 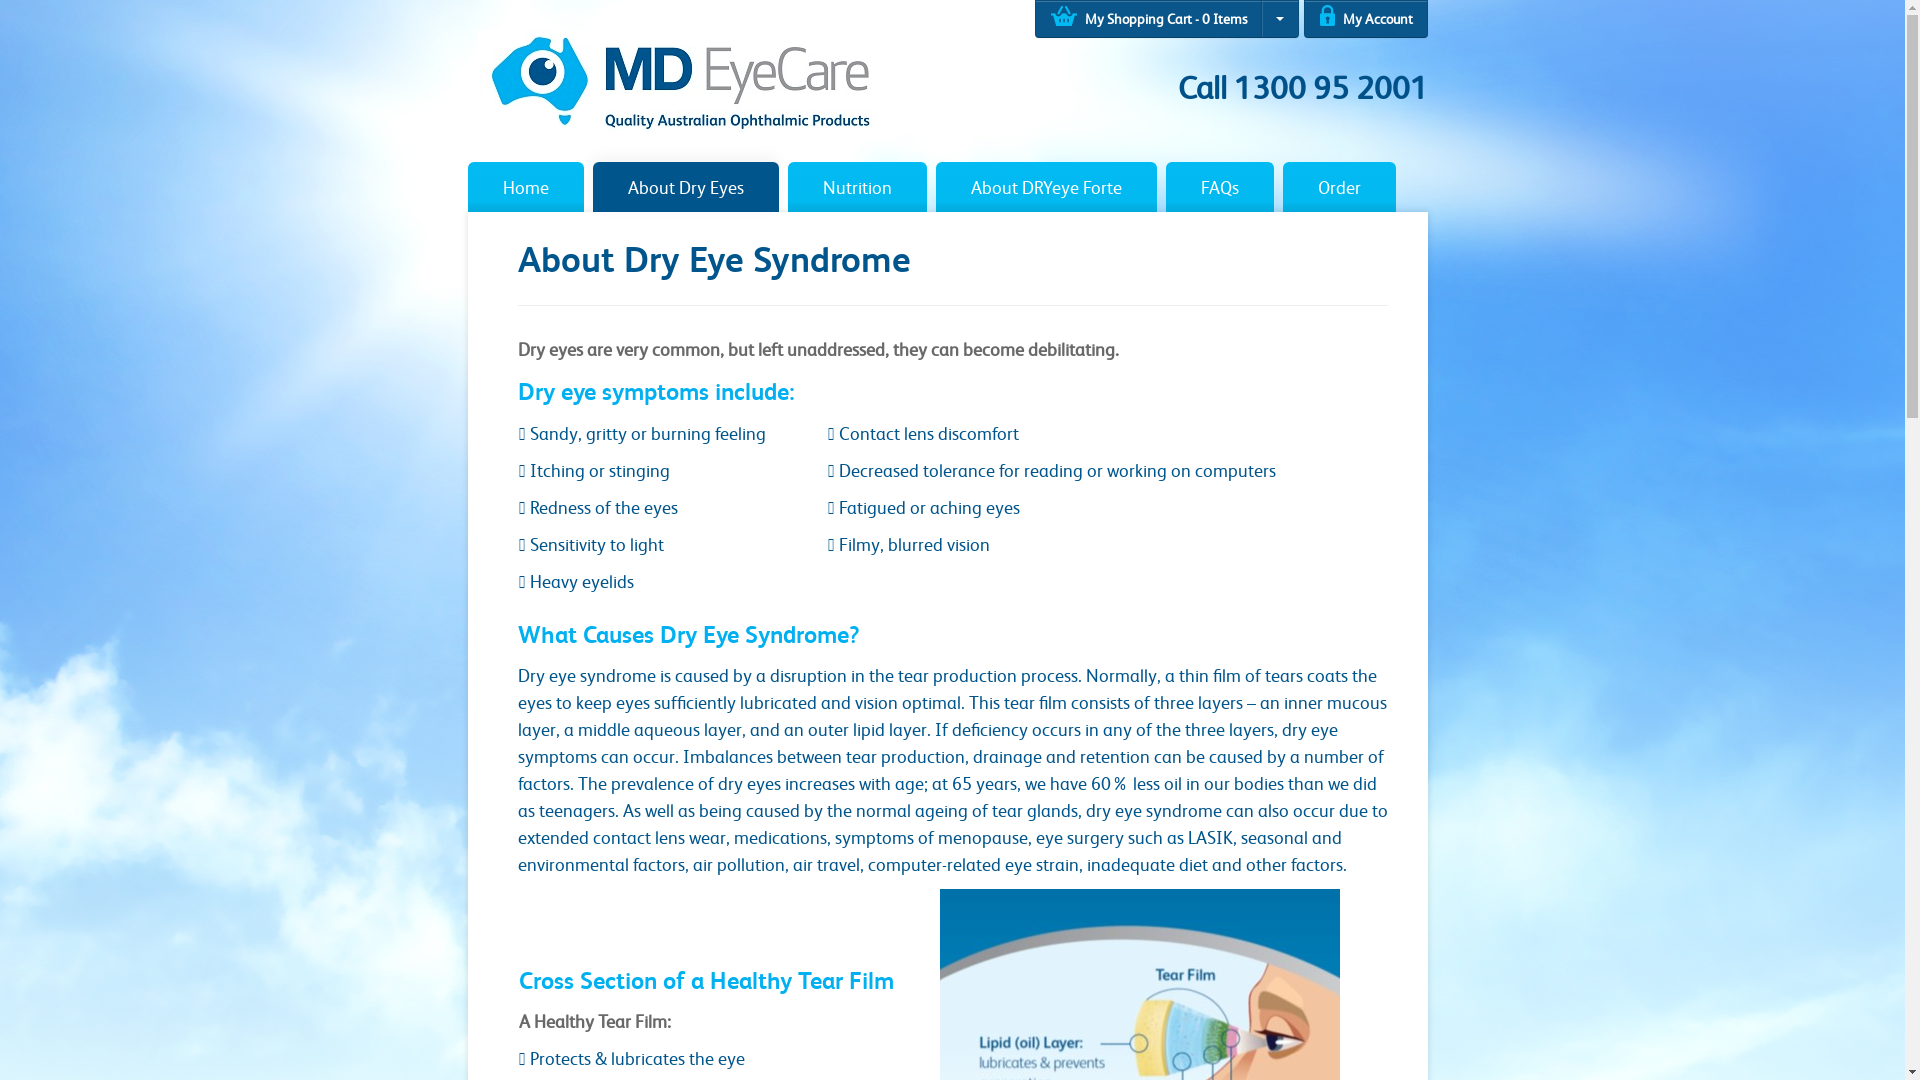 What do you see at coordinates (1220, 187) in the screenshot?
I see `FAQs` at bounding box center [1220, 187].